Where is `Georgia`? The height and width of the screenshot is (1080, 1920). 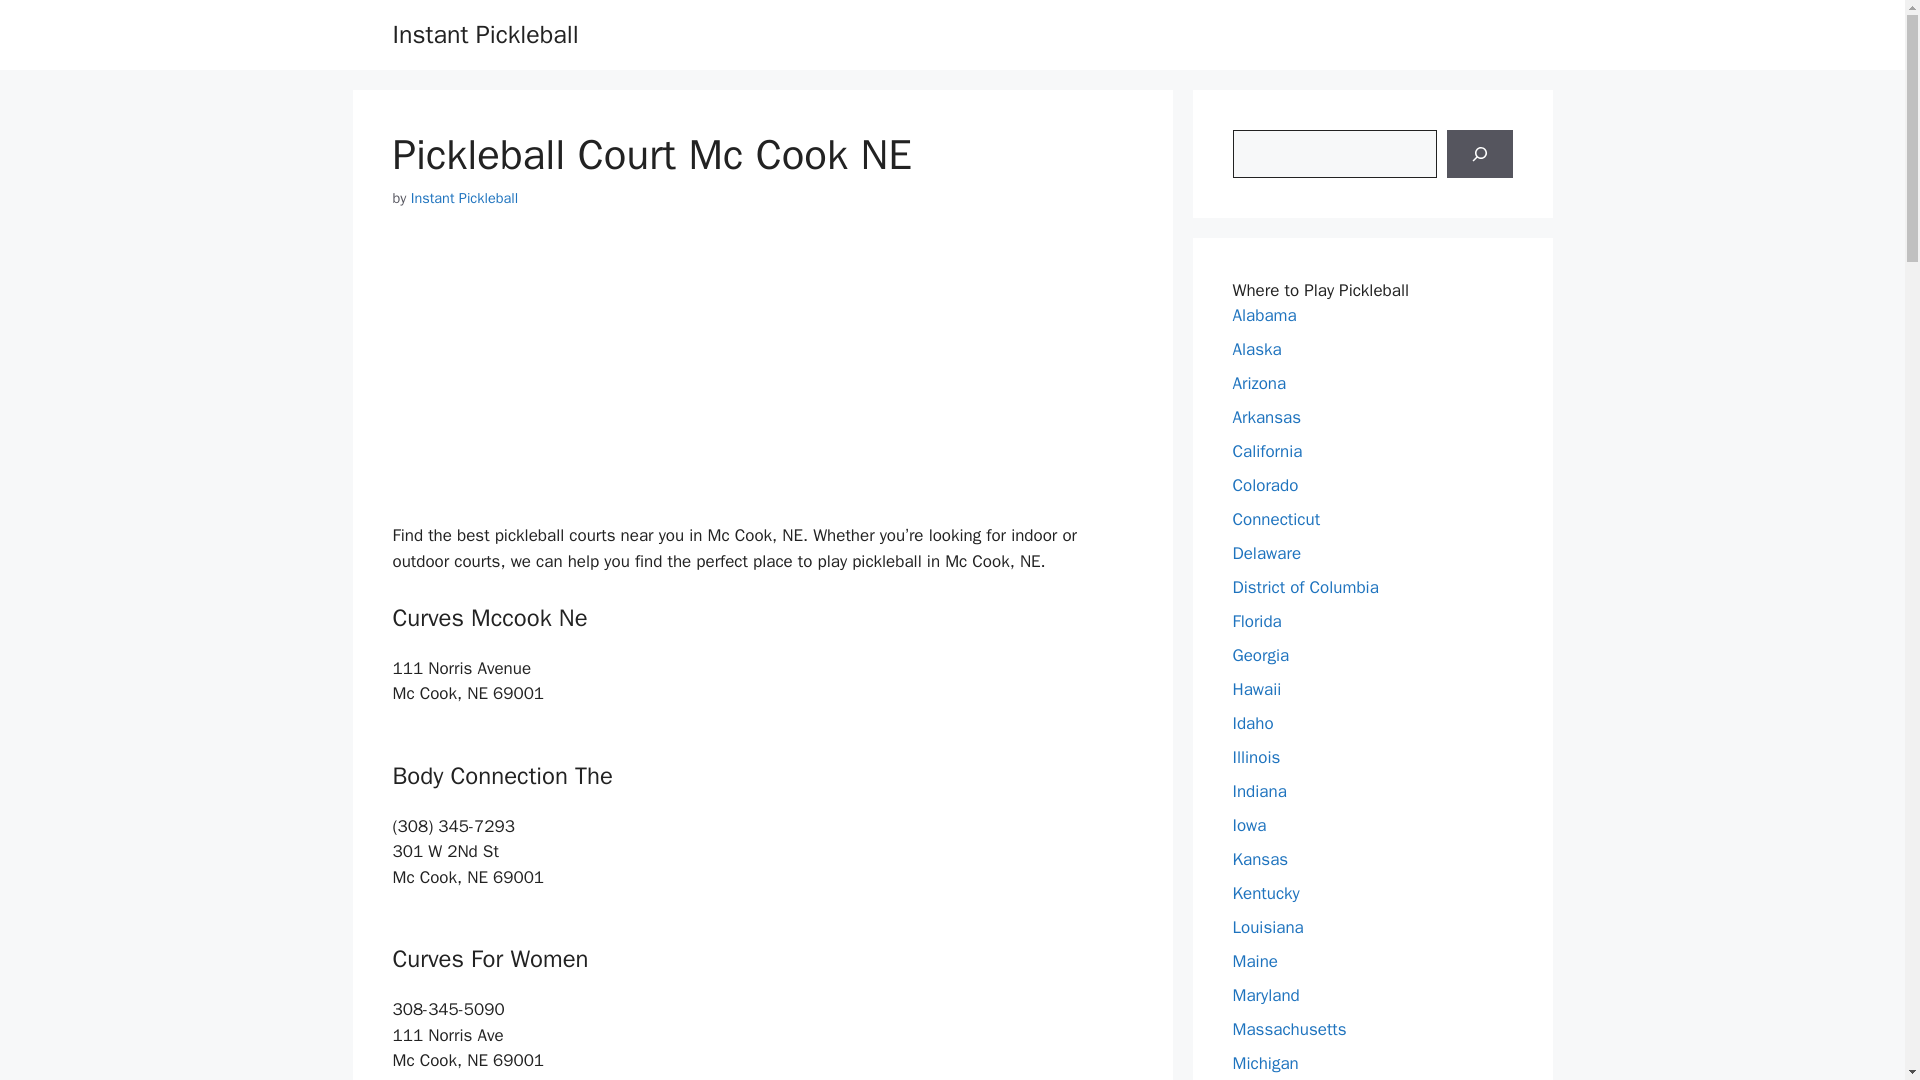
Georgia is located at coordinates (1260, 655).